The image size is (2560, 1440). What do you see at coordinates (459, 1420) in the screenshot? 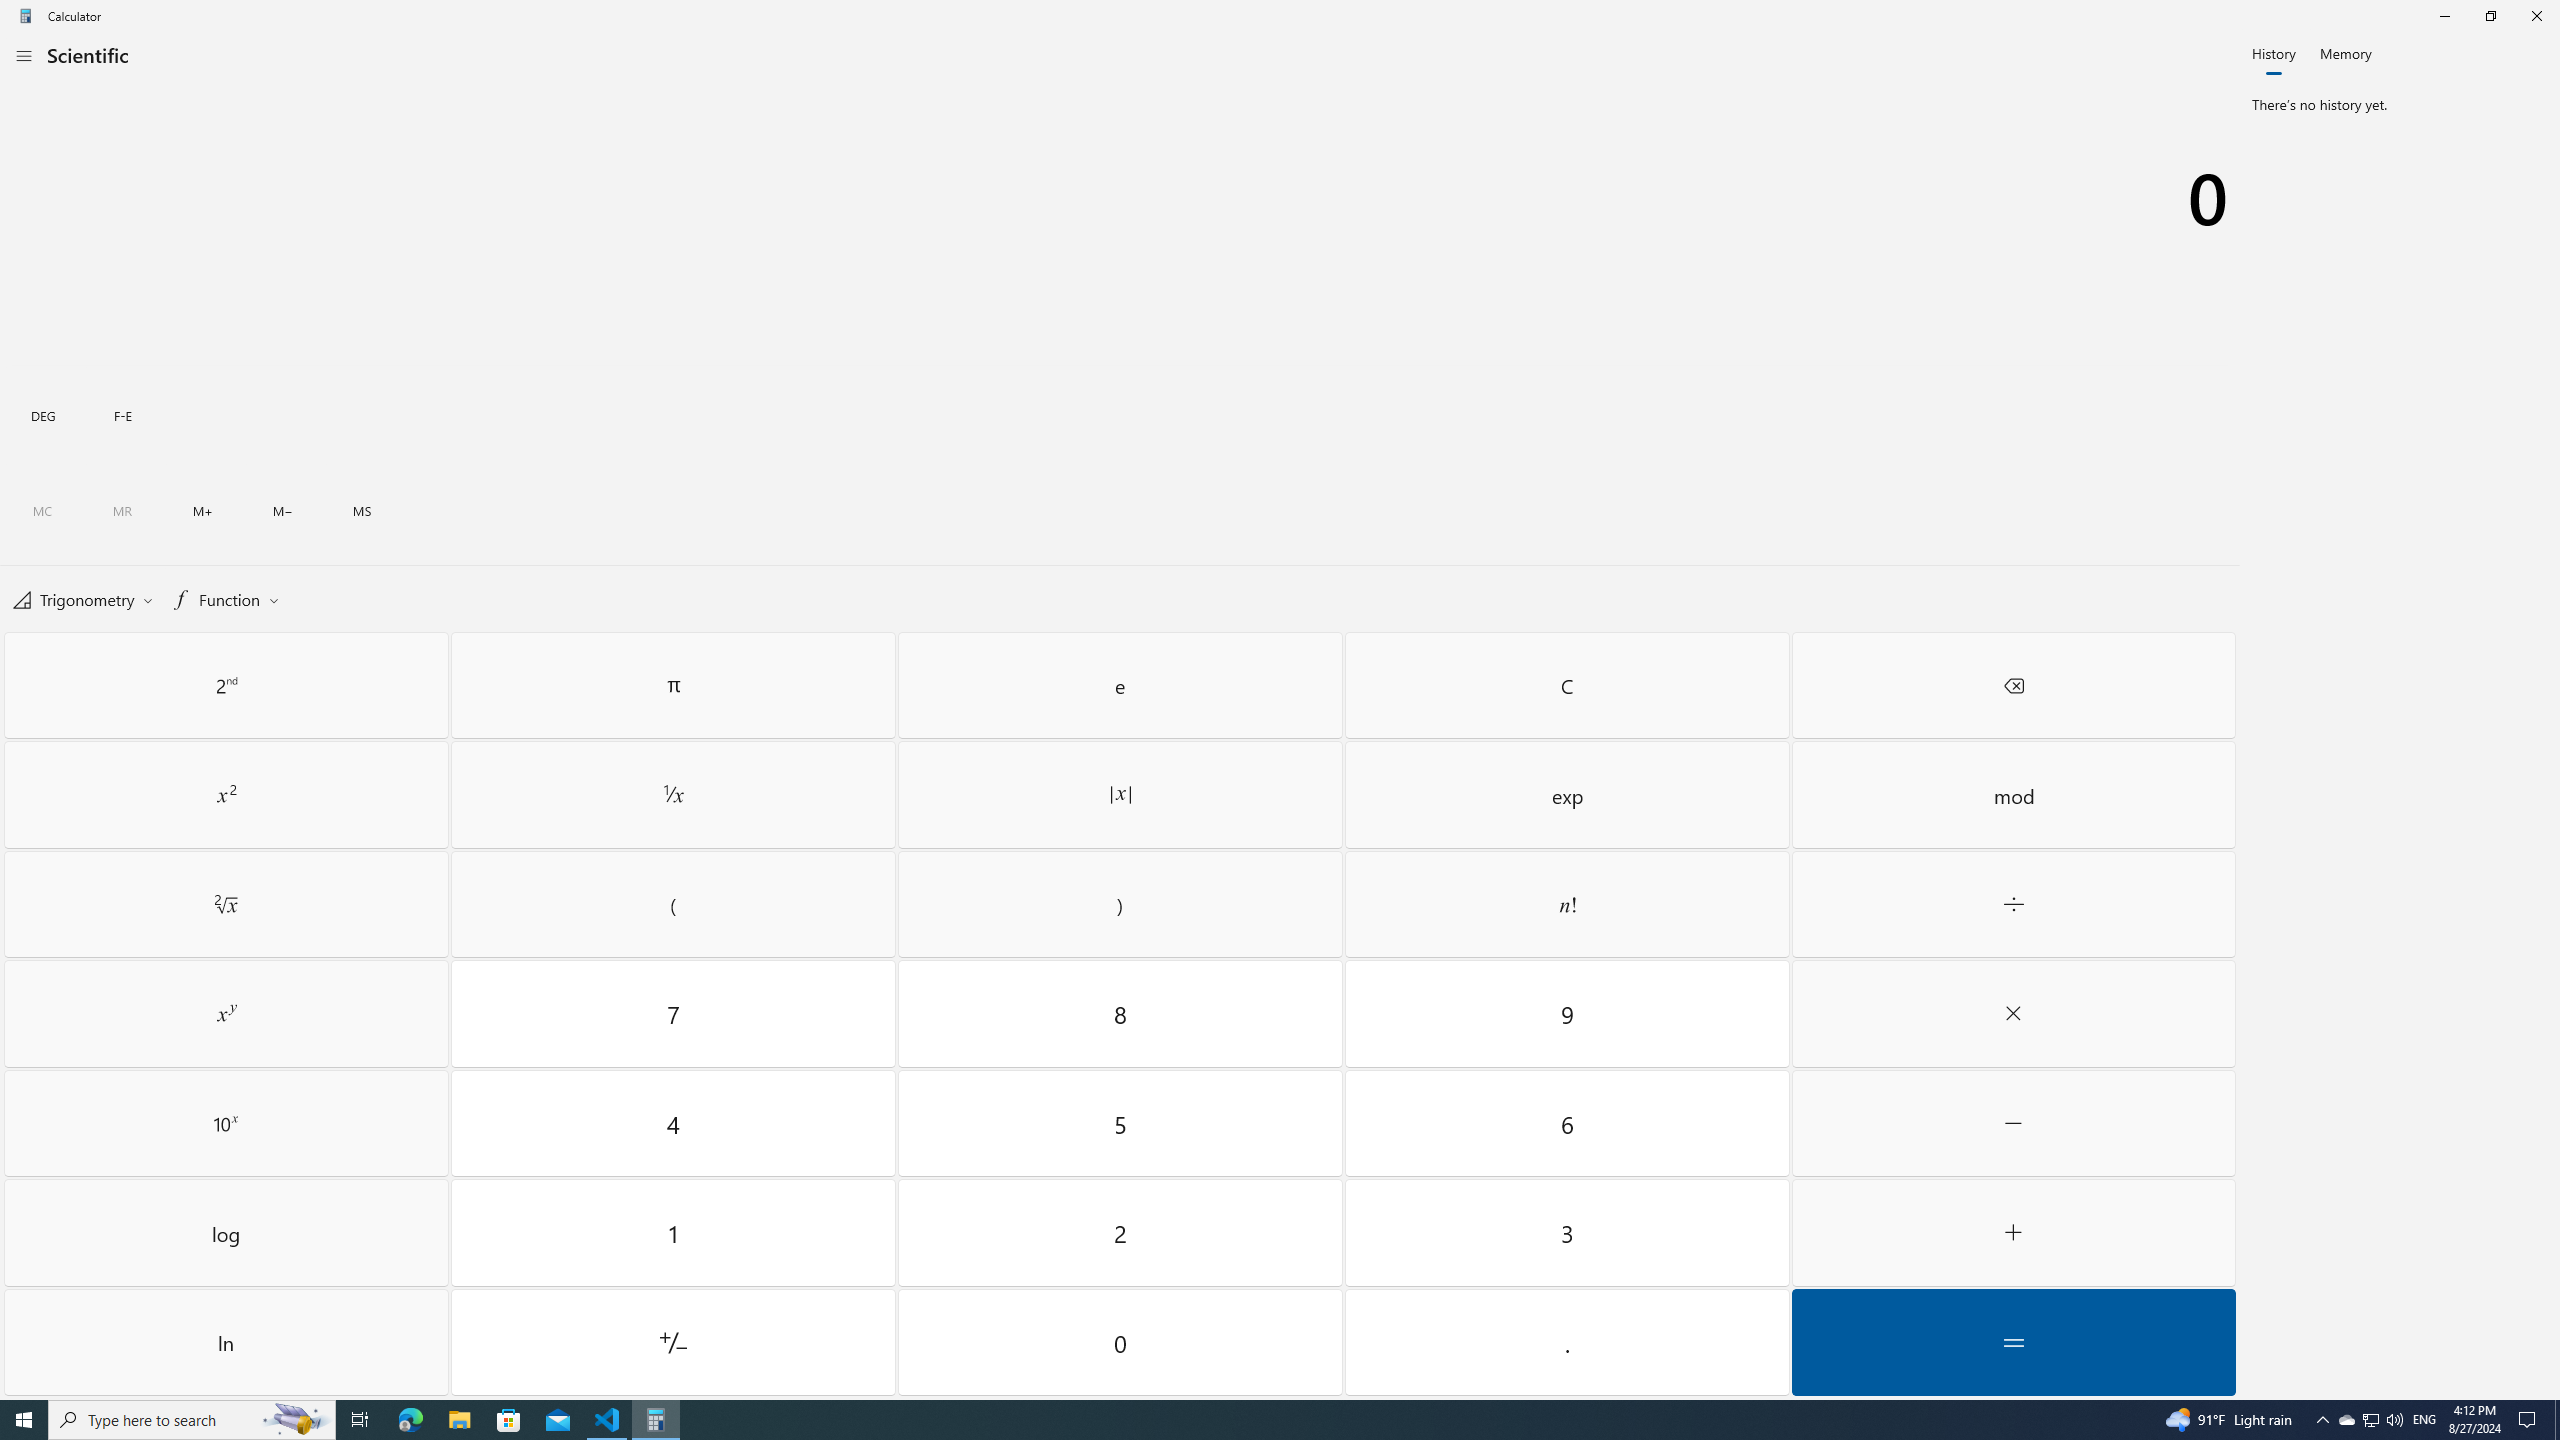
I see `File Explorer` at bounding box center [459, 1420].